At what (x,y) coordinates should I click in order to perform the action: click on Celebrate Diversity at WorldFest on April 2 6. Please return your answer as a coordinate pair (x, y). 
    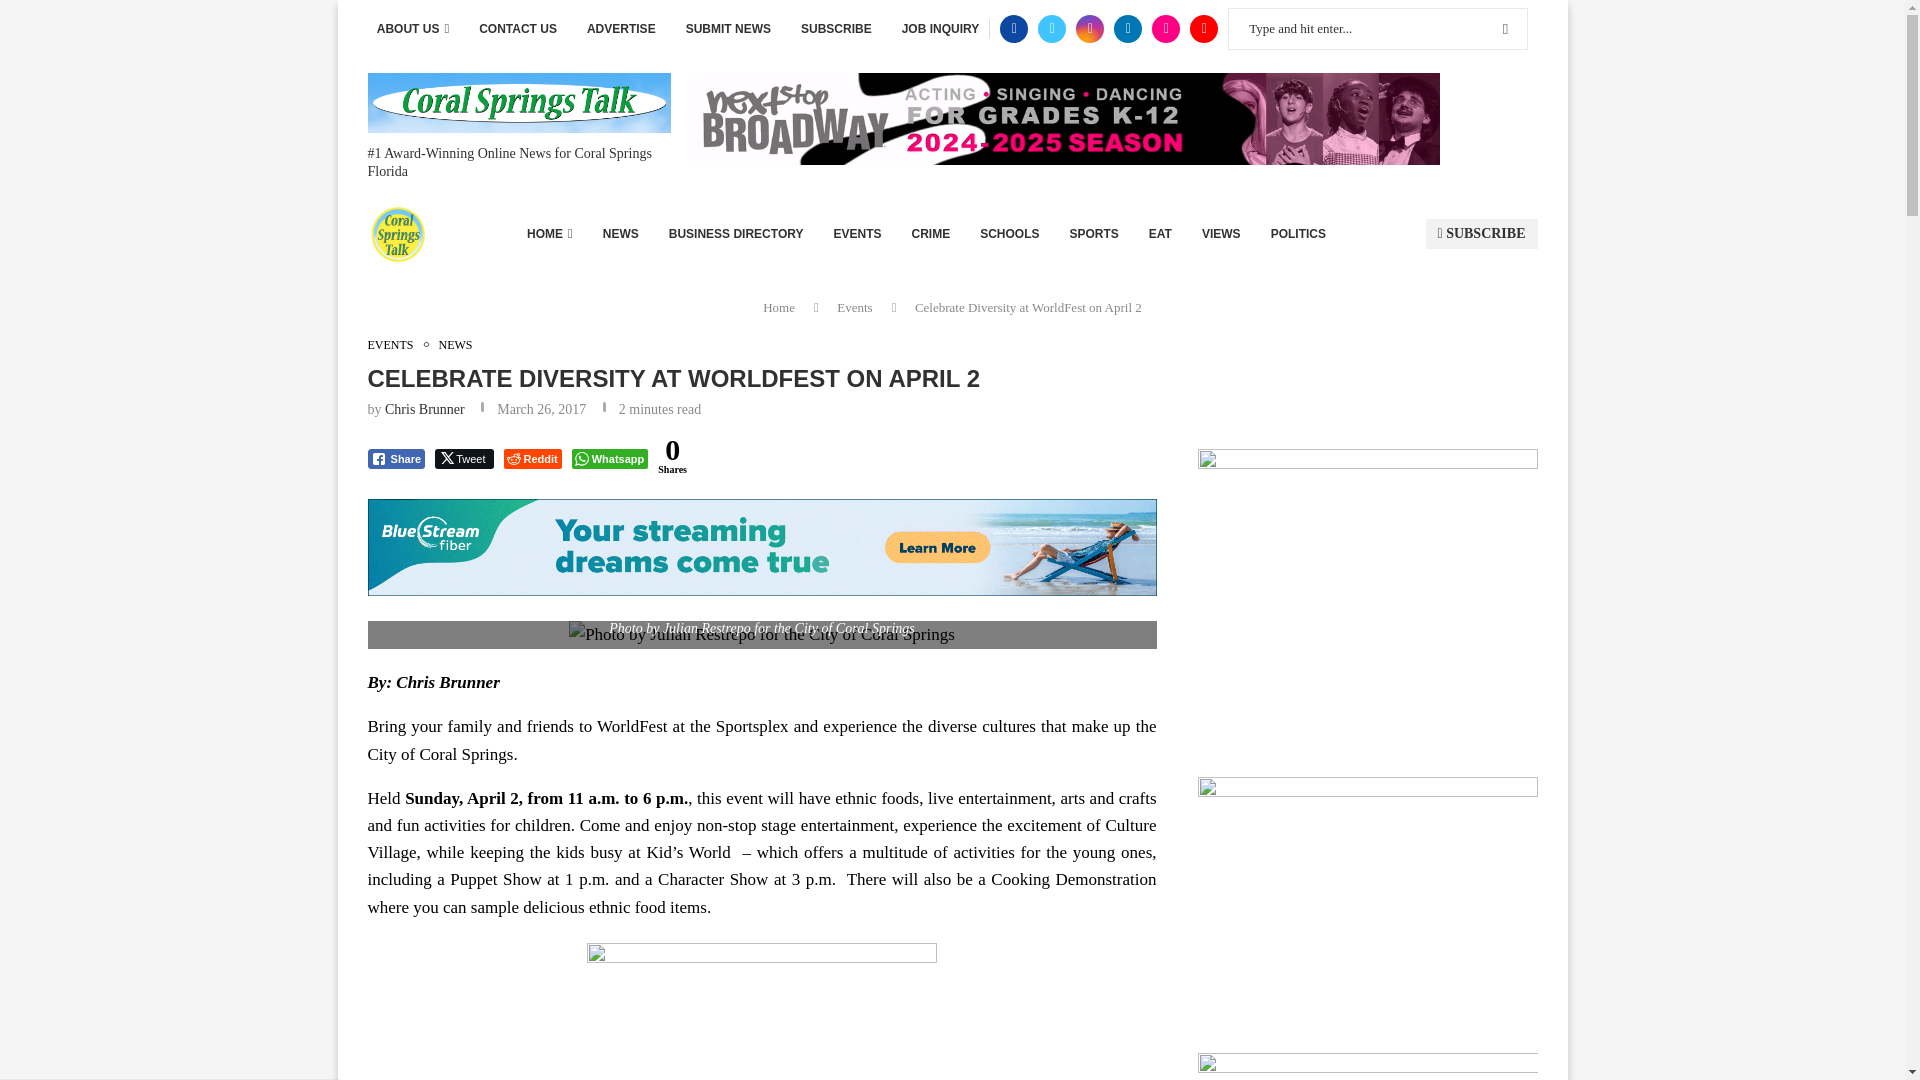
    Looking at the image, I should click on (761, 635).